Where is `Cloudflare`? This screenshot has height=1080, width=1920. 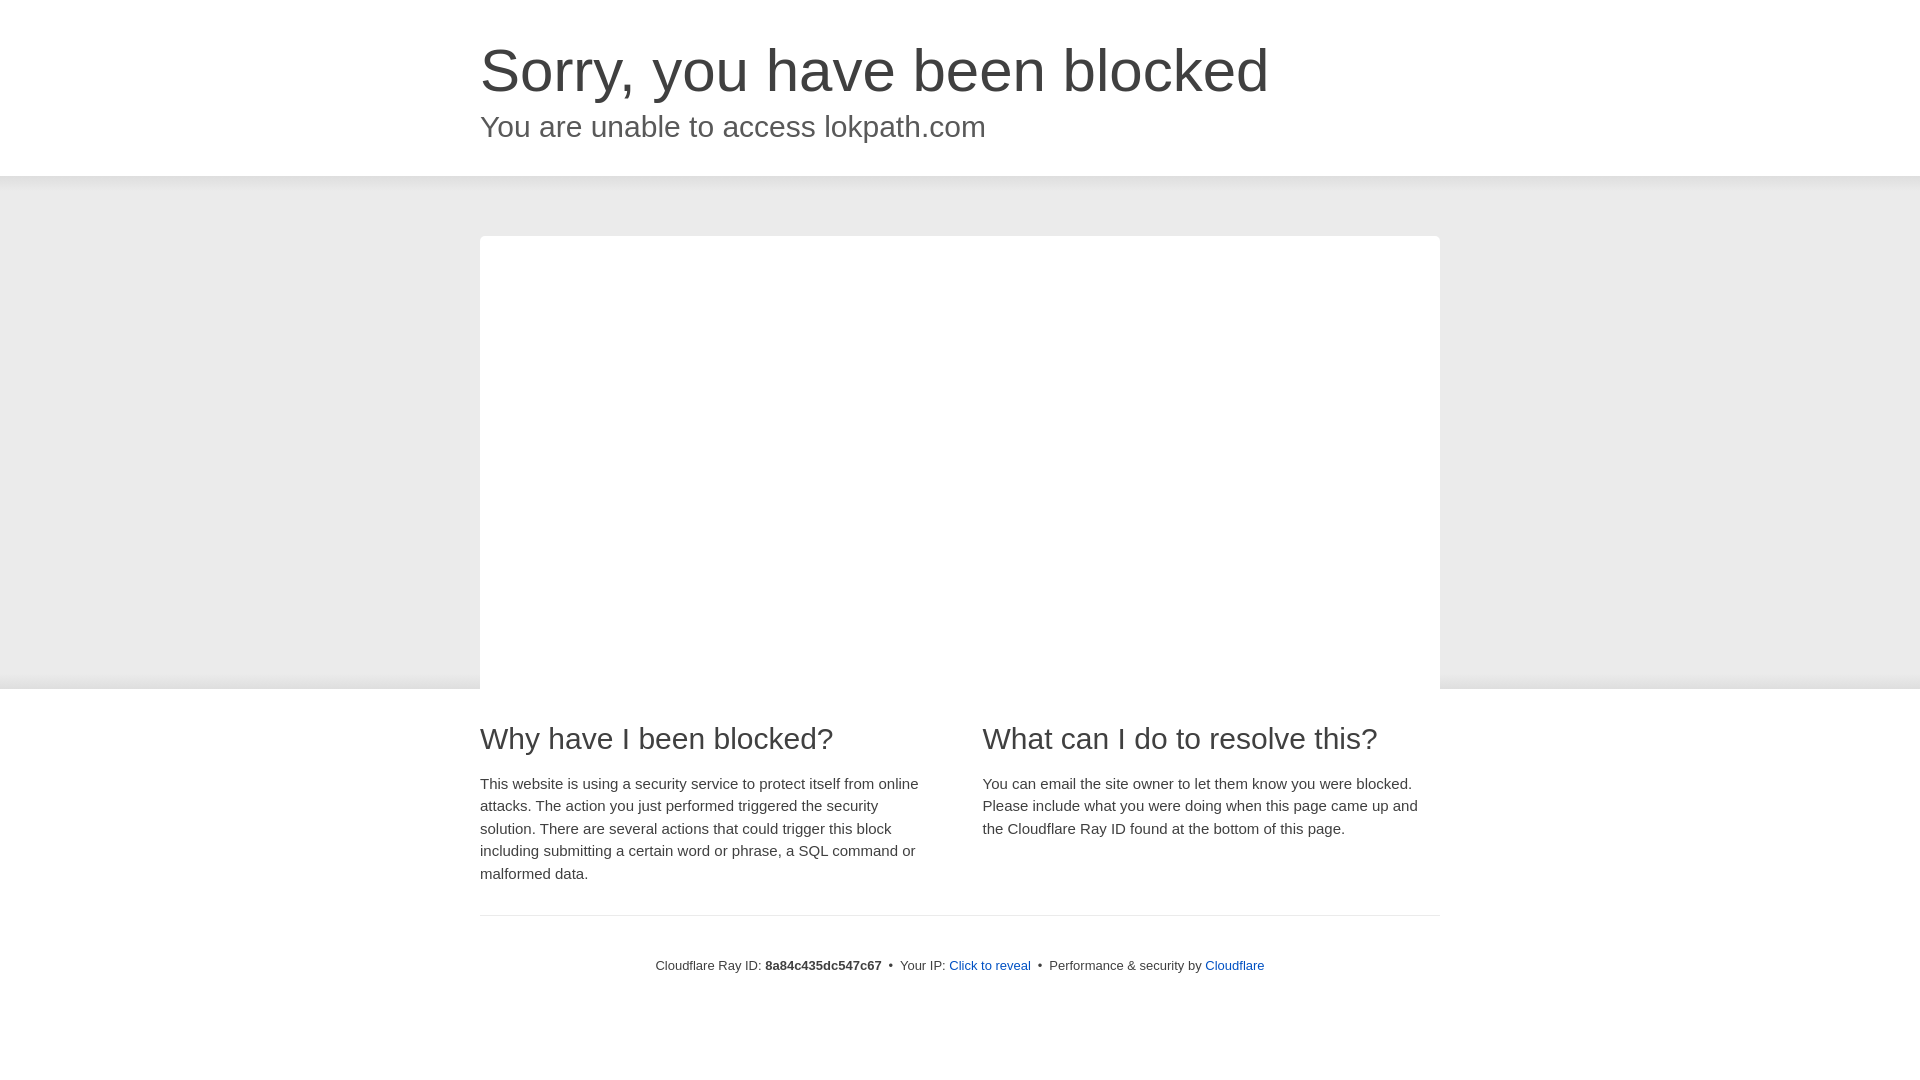
Cloudflare is located at coordinates (1234, 965).